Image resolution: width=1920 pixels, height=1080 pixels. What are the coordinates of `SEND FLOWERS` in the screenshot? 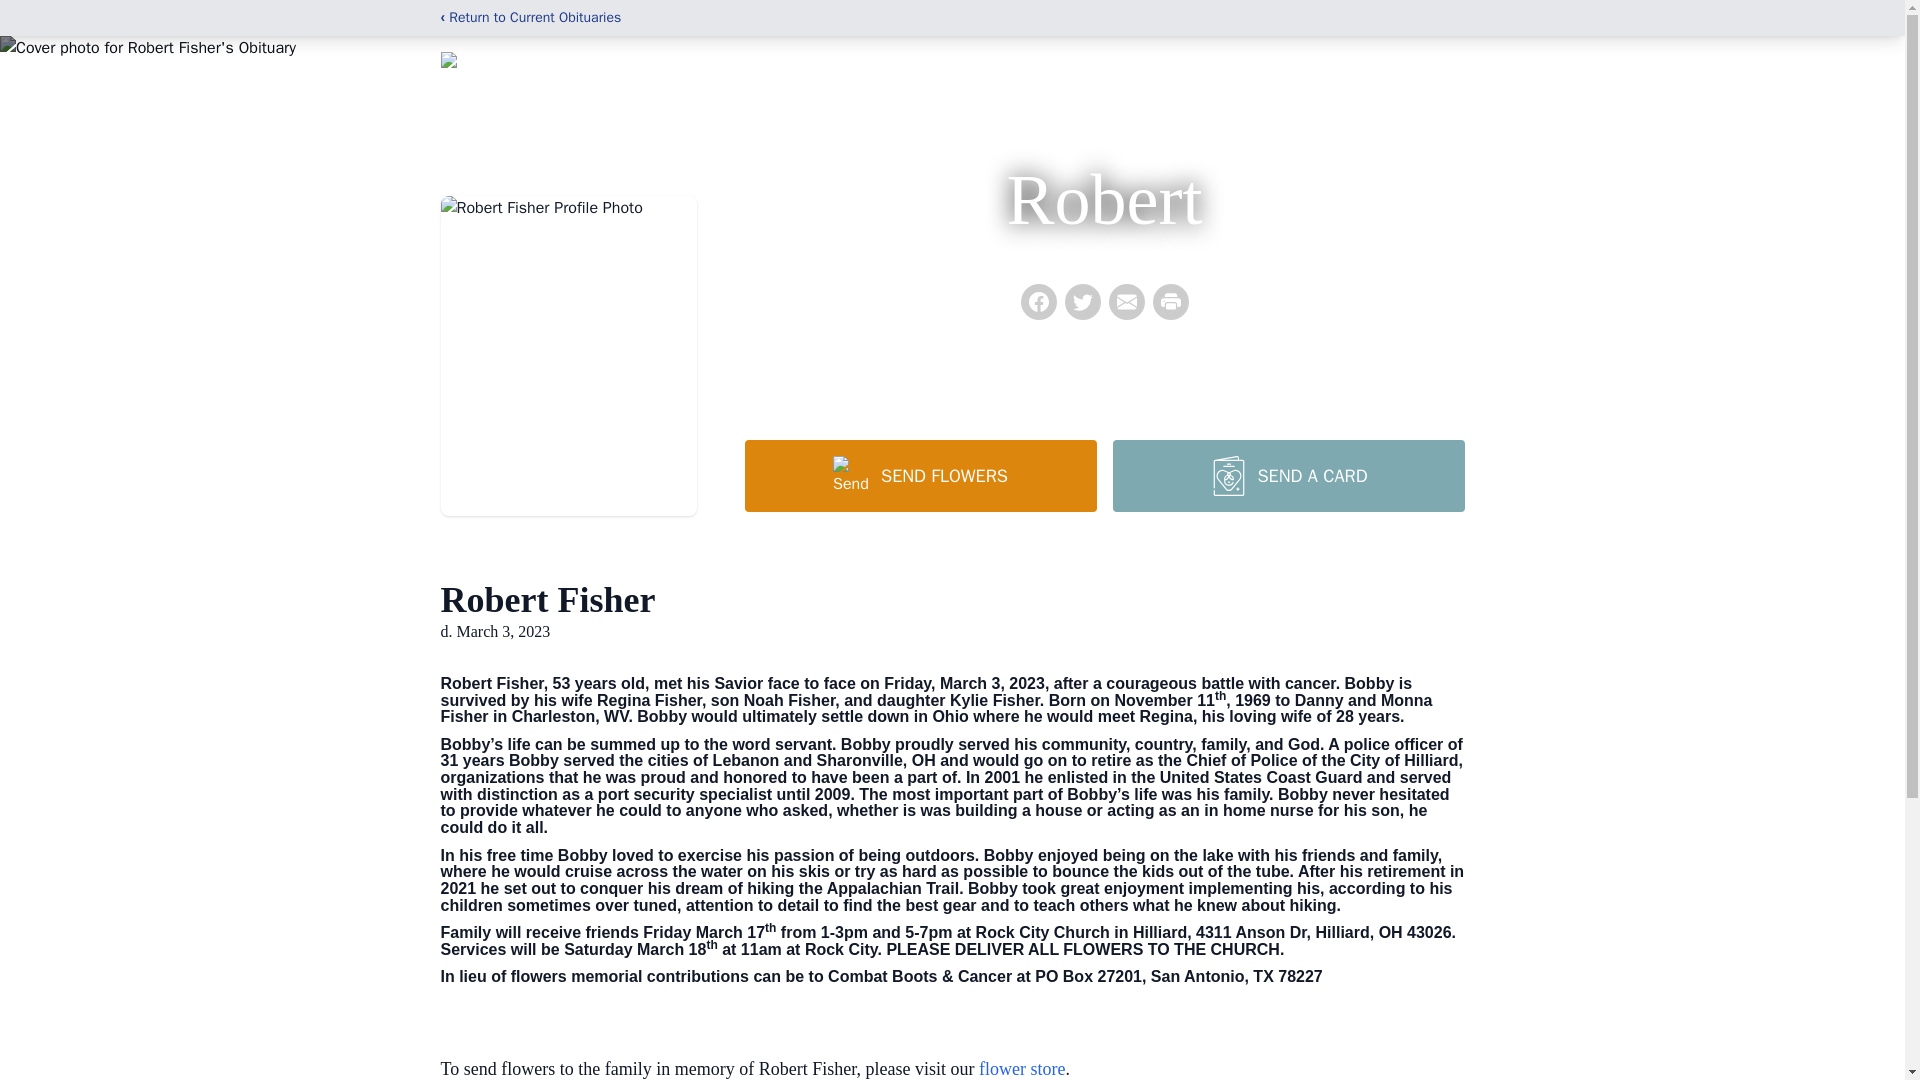 It's located at (920, 475).